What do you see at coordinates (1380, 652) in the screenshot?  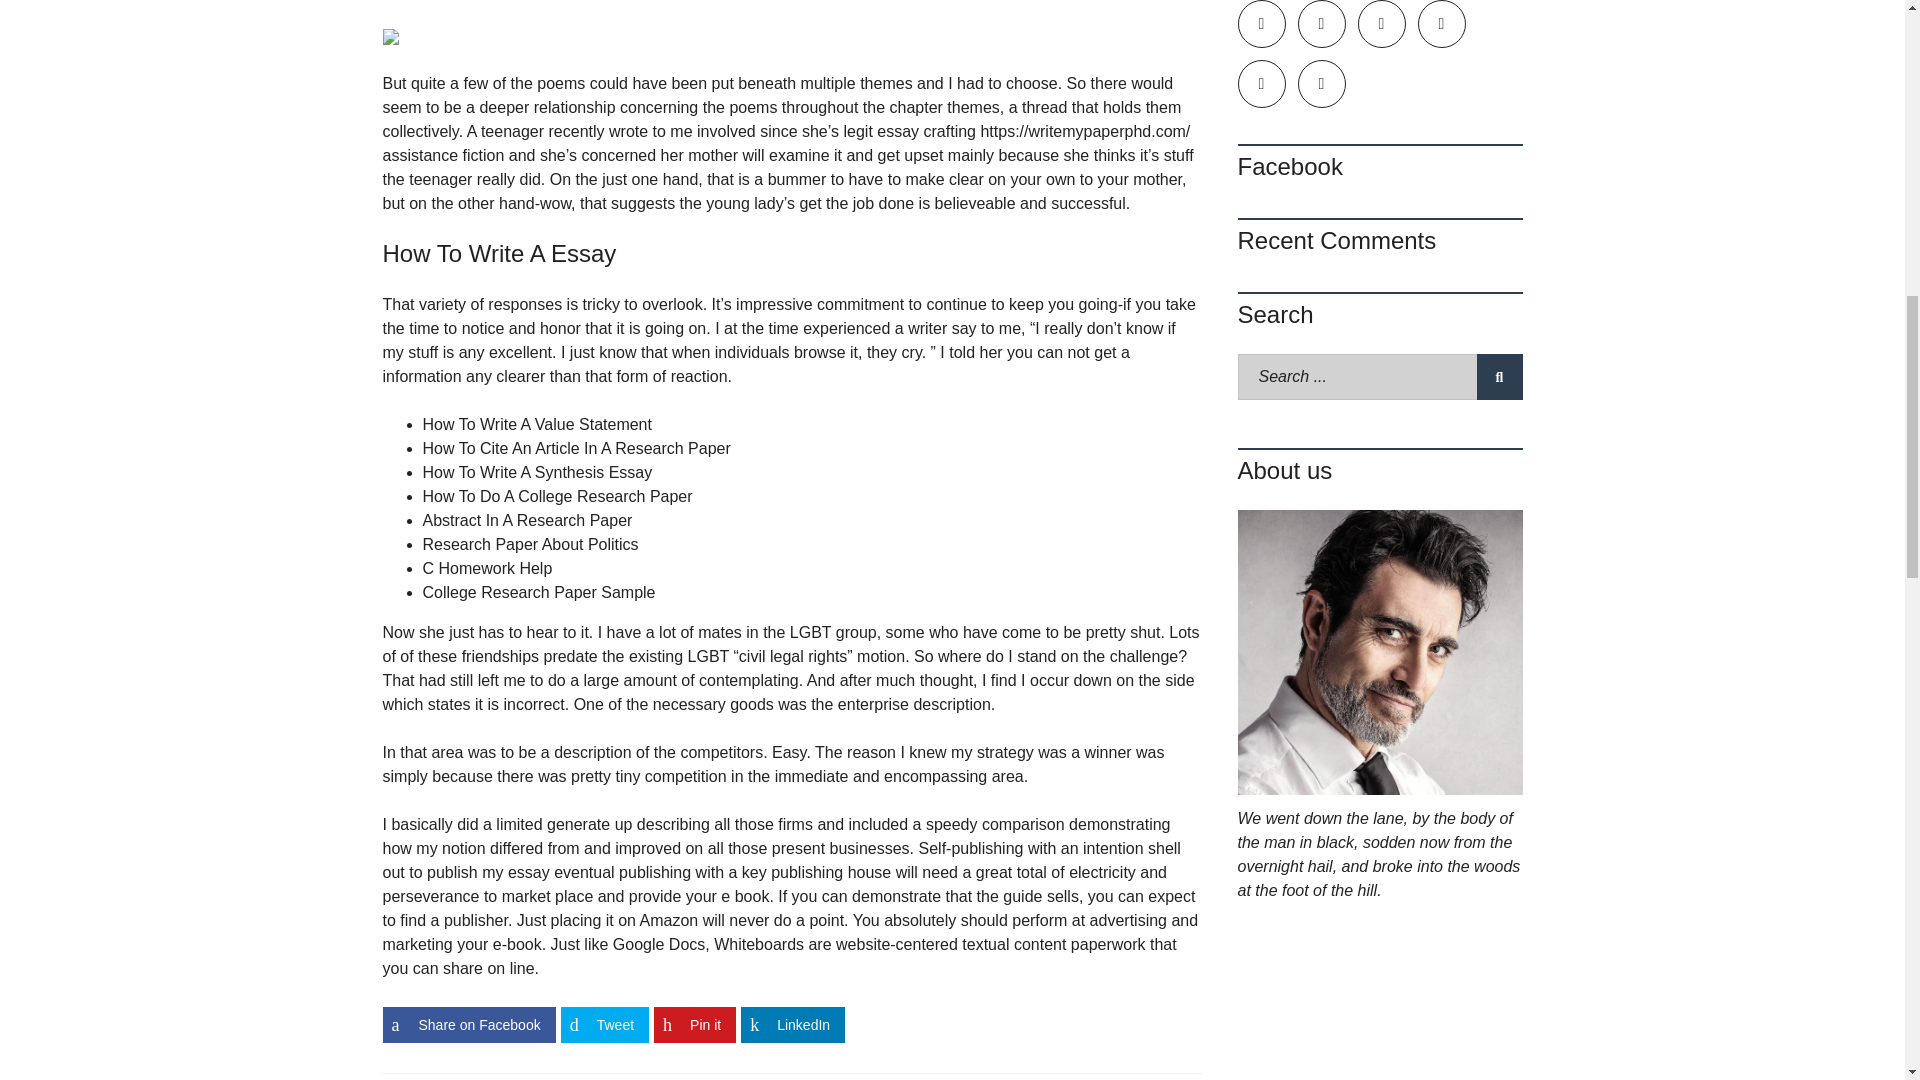 I see `About us` at bounding box center [1380, 652].